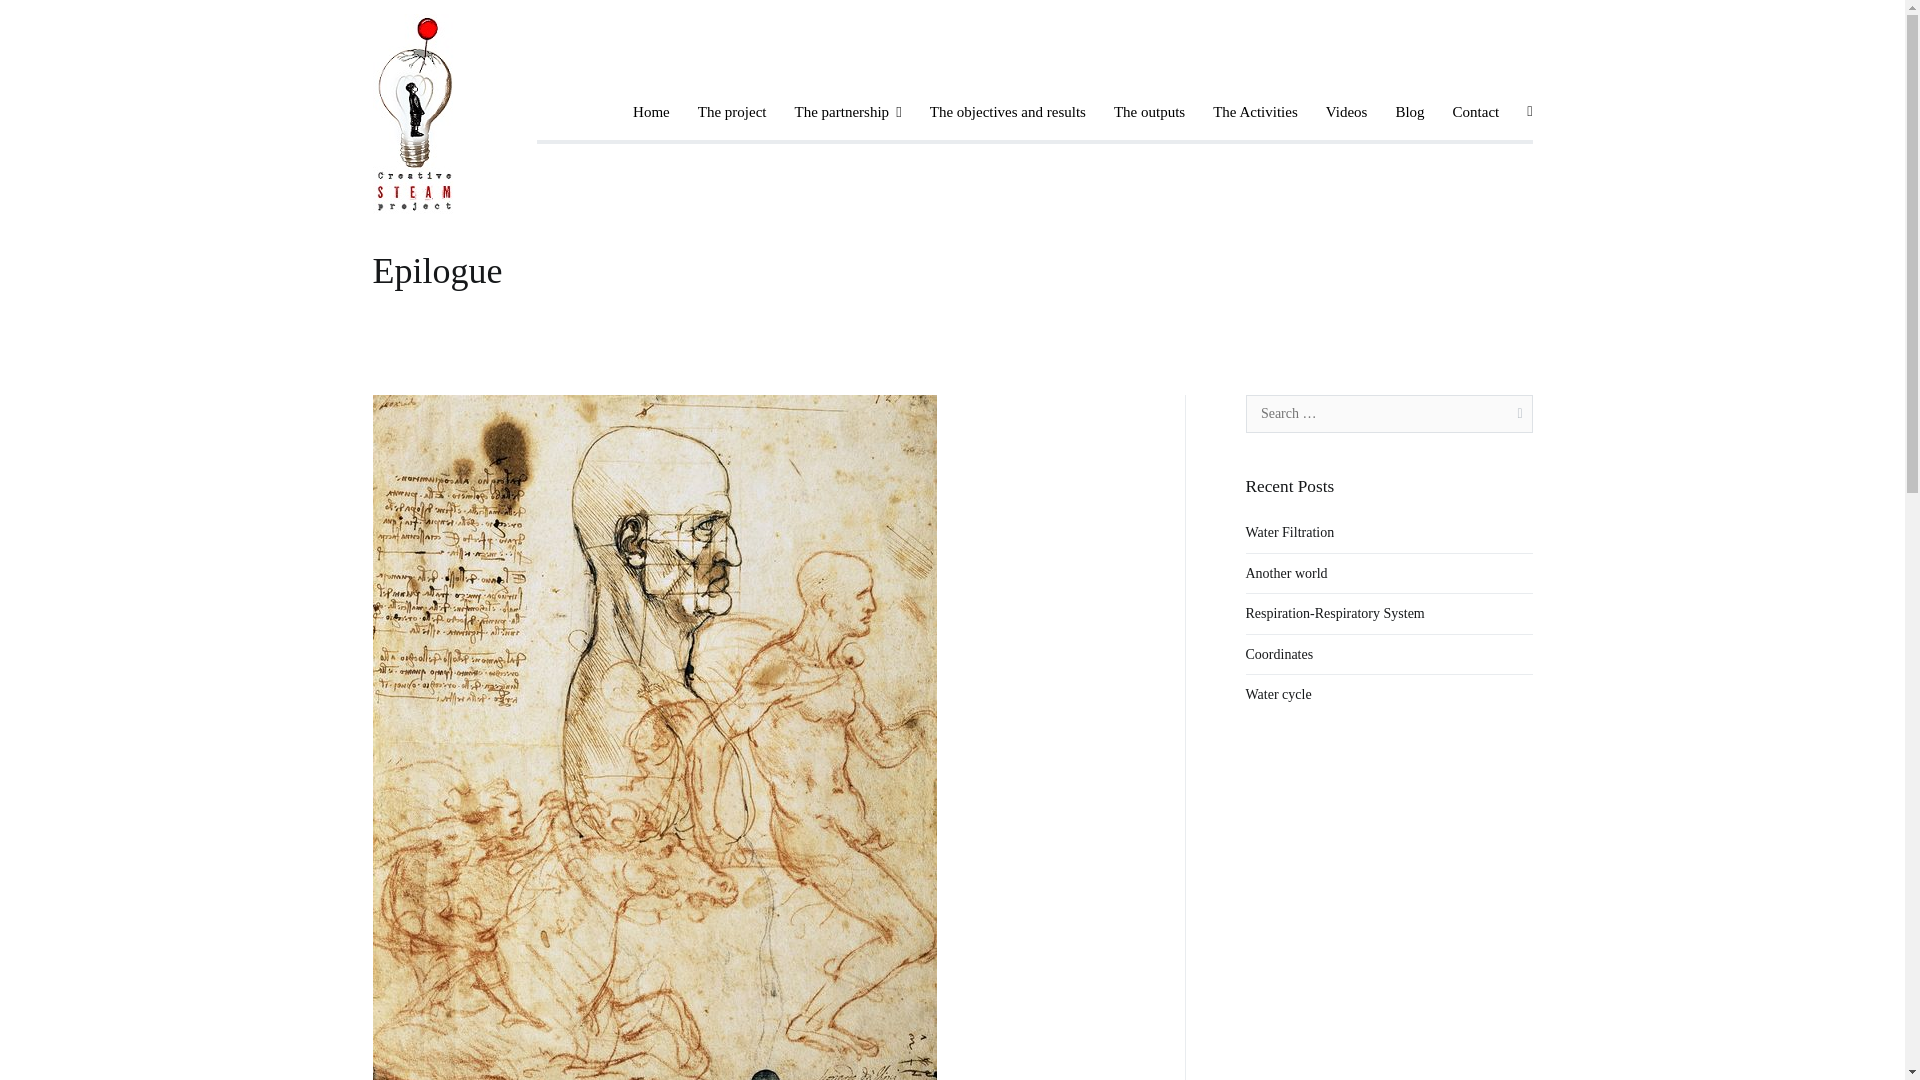 The image size is (1920, 1080). I want to click on The project, so click(732, 112).